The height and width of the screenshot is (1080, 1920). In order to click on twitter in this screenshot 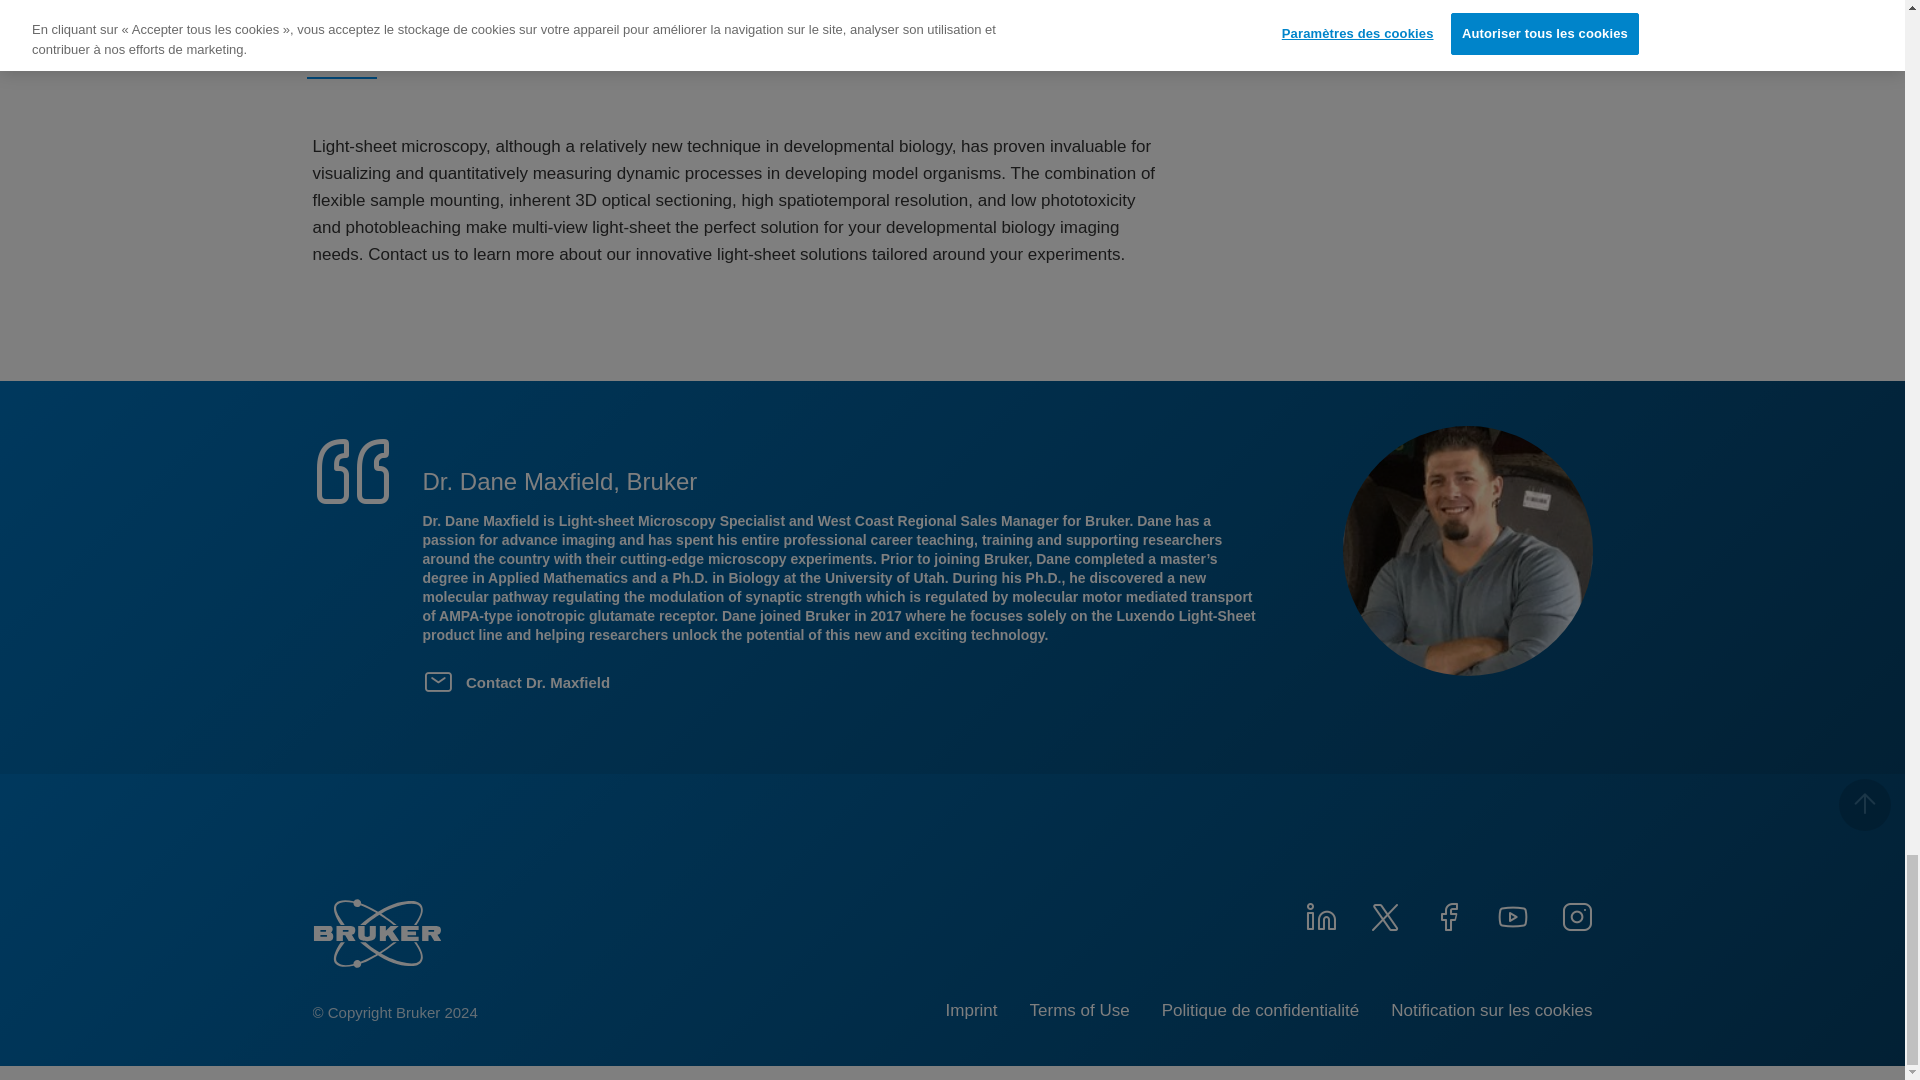, I will do `click(1383, 914)`.